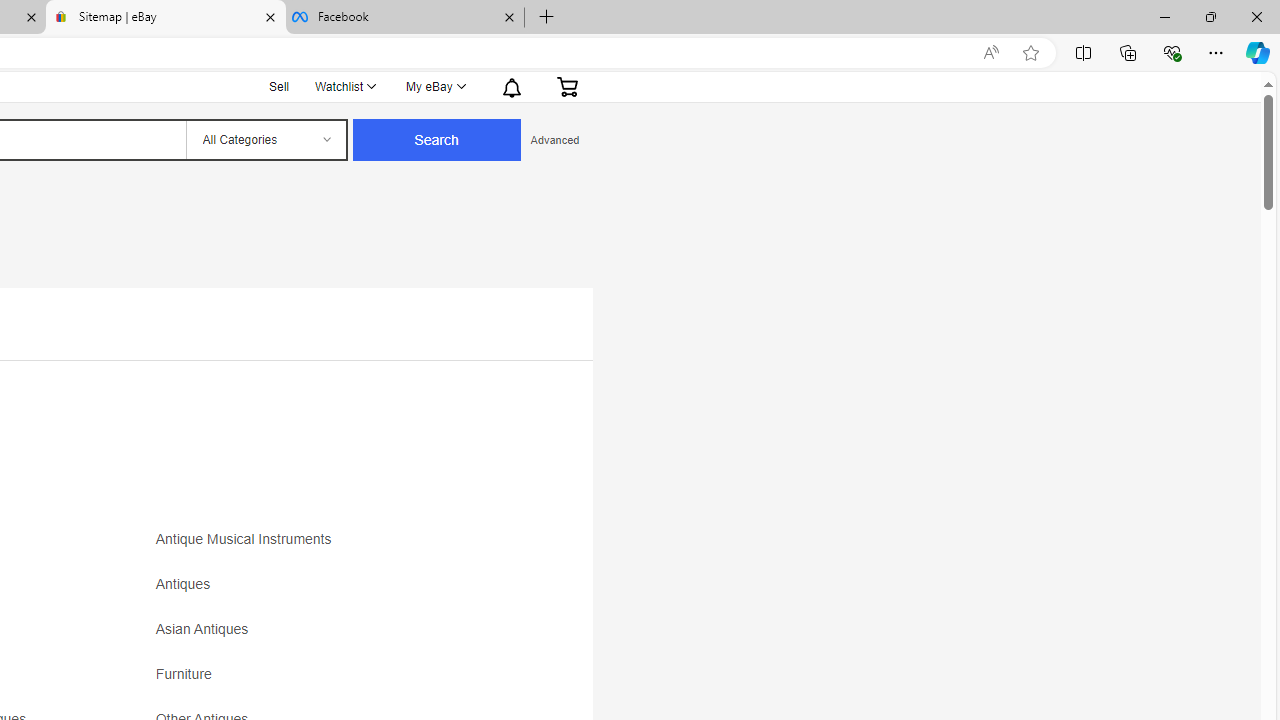 The image size is (1280, 720). I want to click on Expand Cart, so click(567, 86).